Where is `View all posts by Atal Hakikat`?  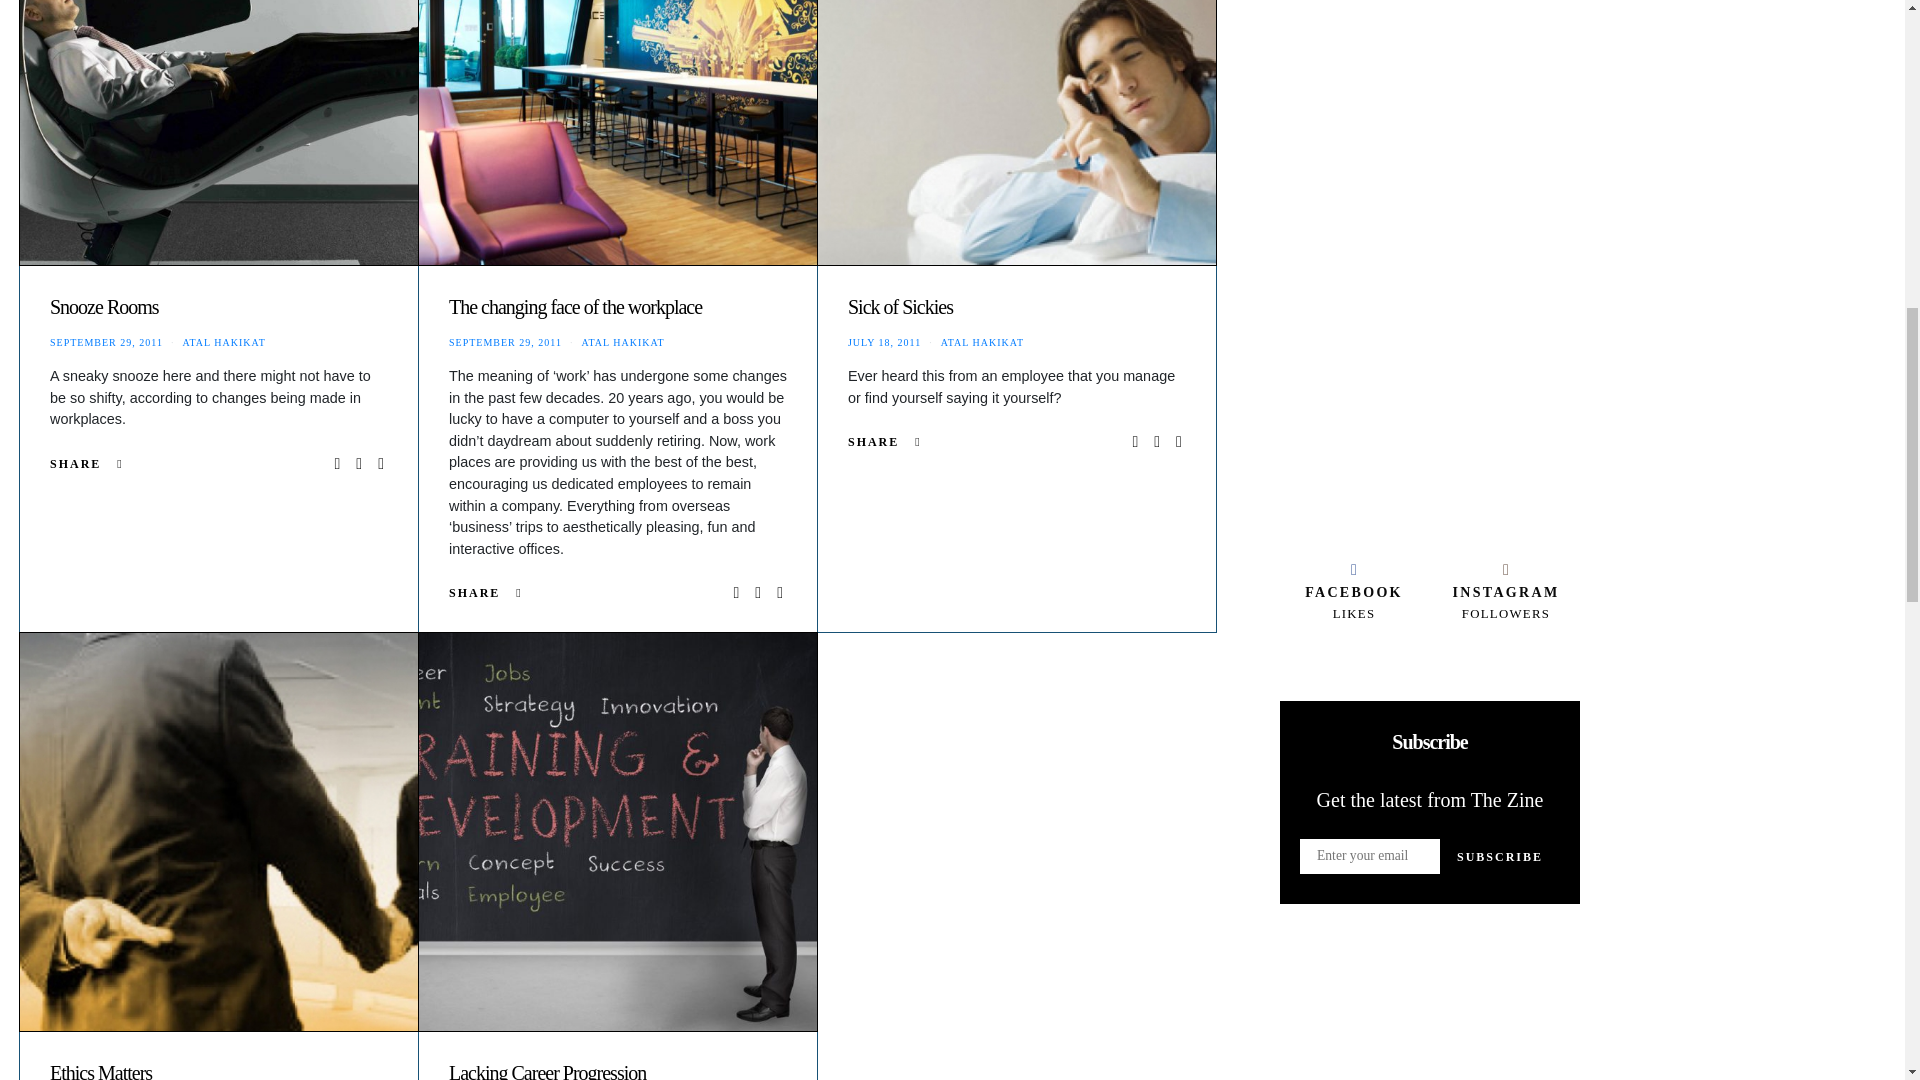 View all posts by Atal Hakikat is located at coordinates (982, 342).